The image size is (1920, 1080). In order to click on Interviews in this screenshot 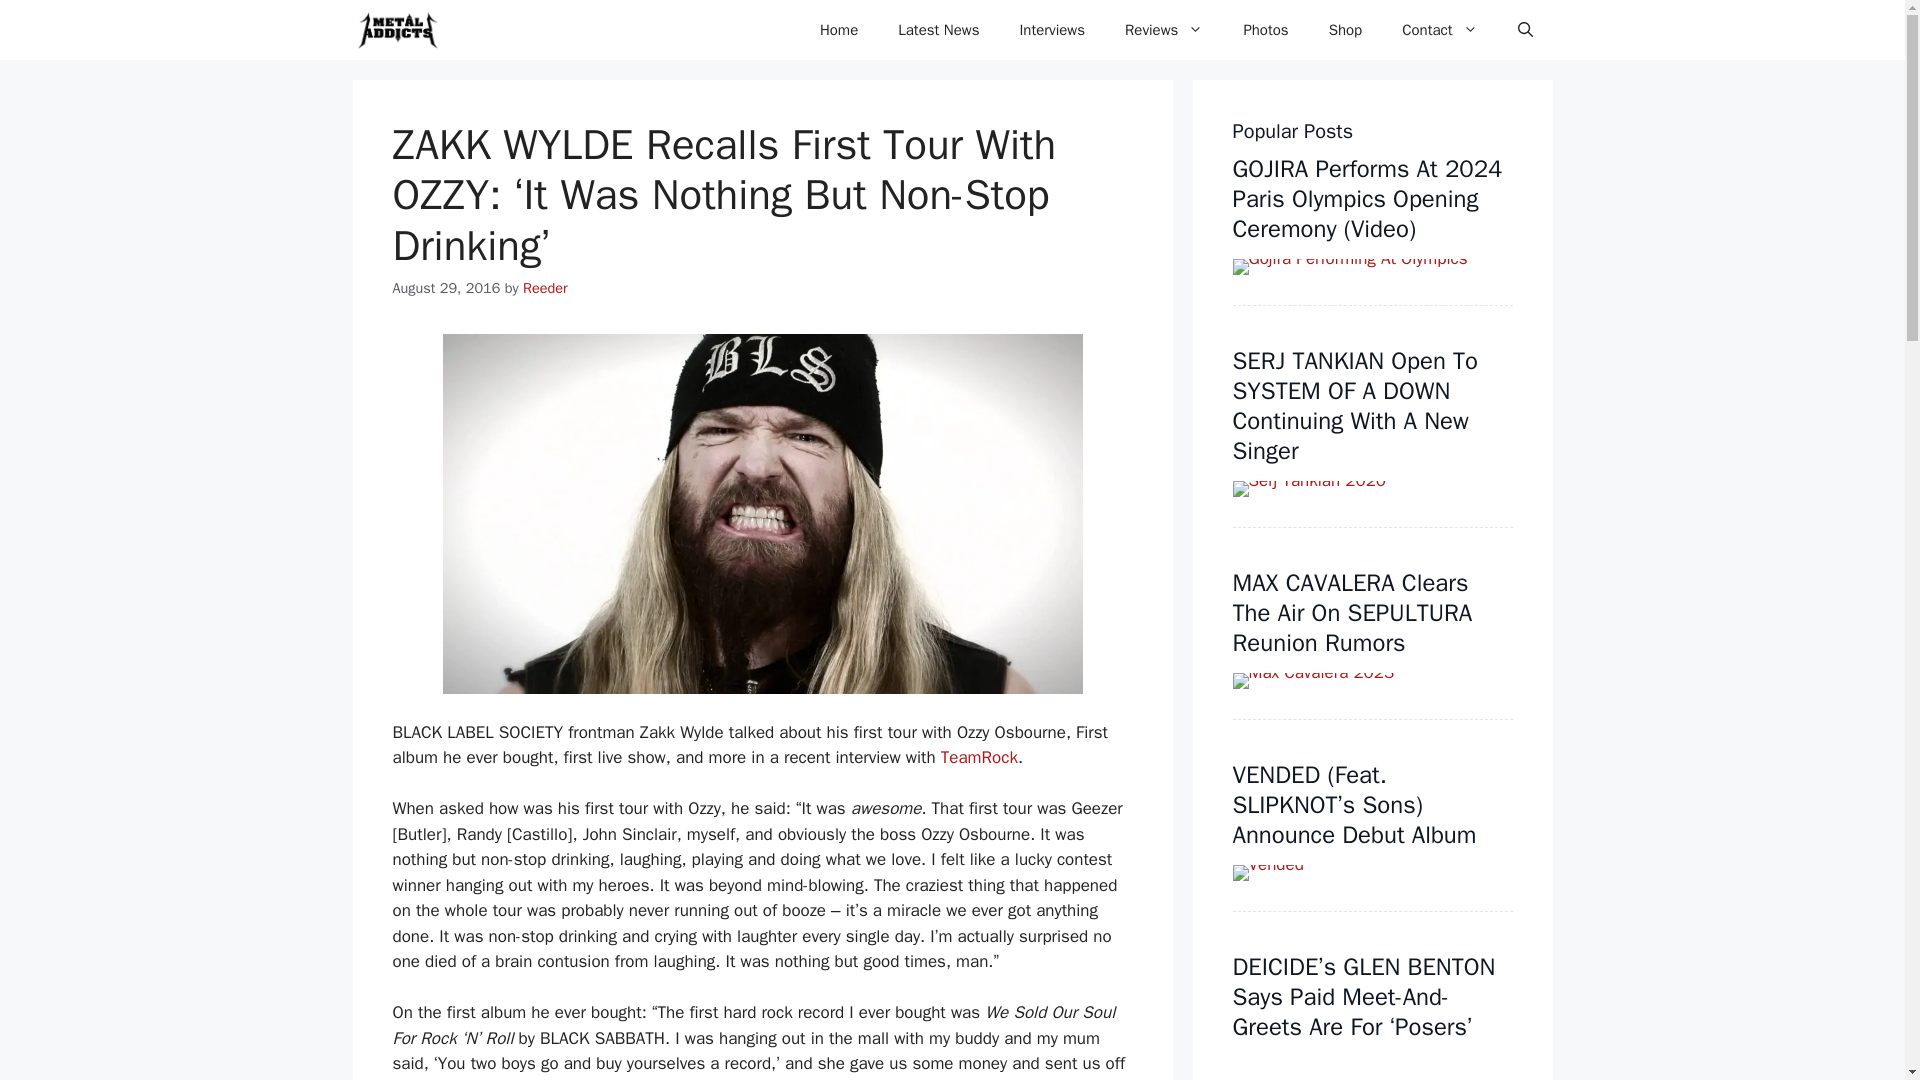, I will do `click(1052, 30)`.